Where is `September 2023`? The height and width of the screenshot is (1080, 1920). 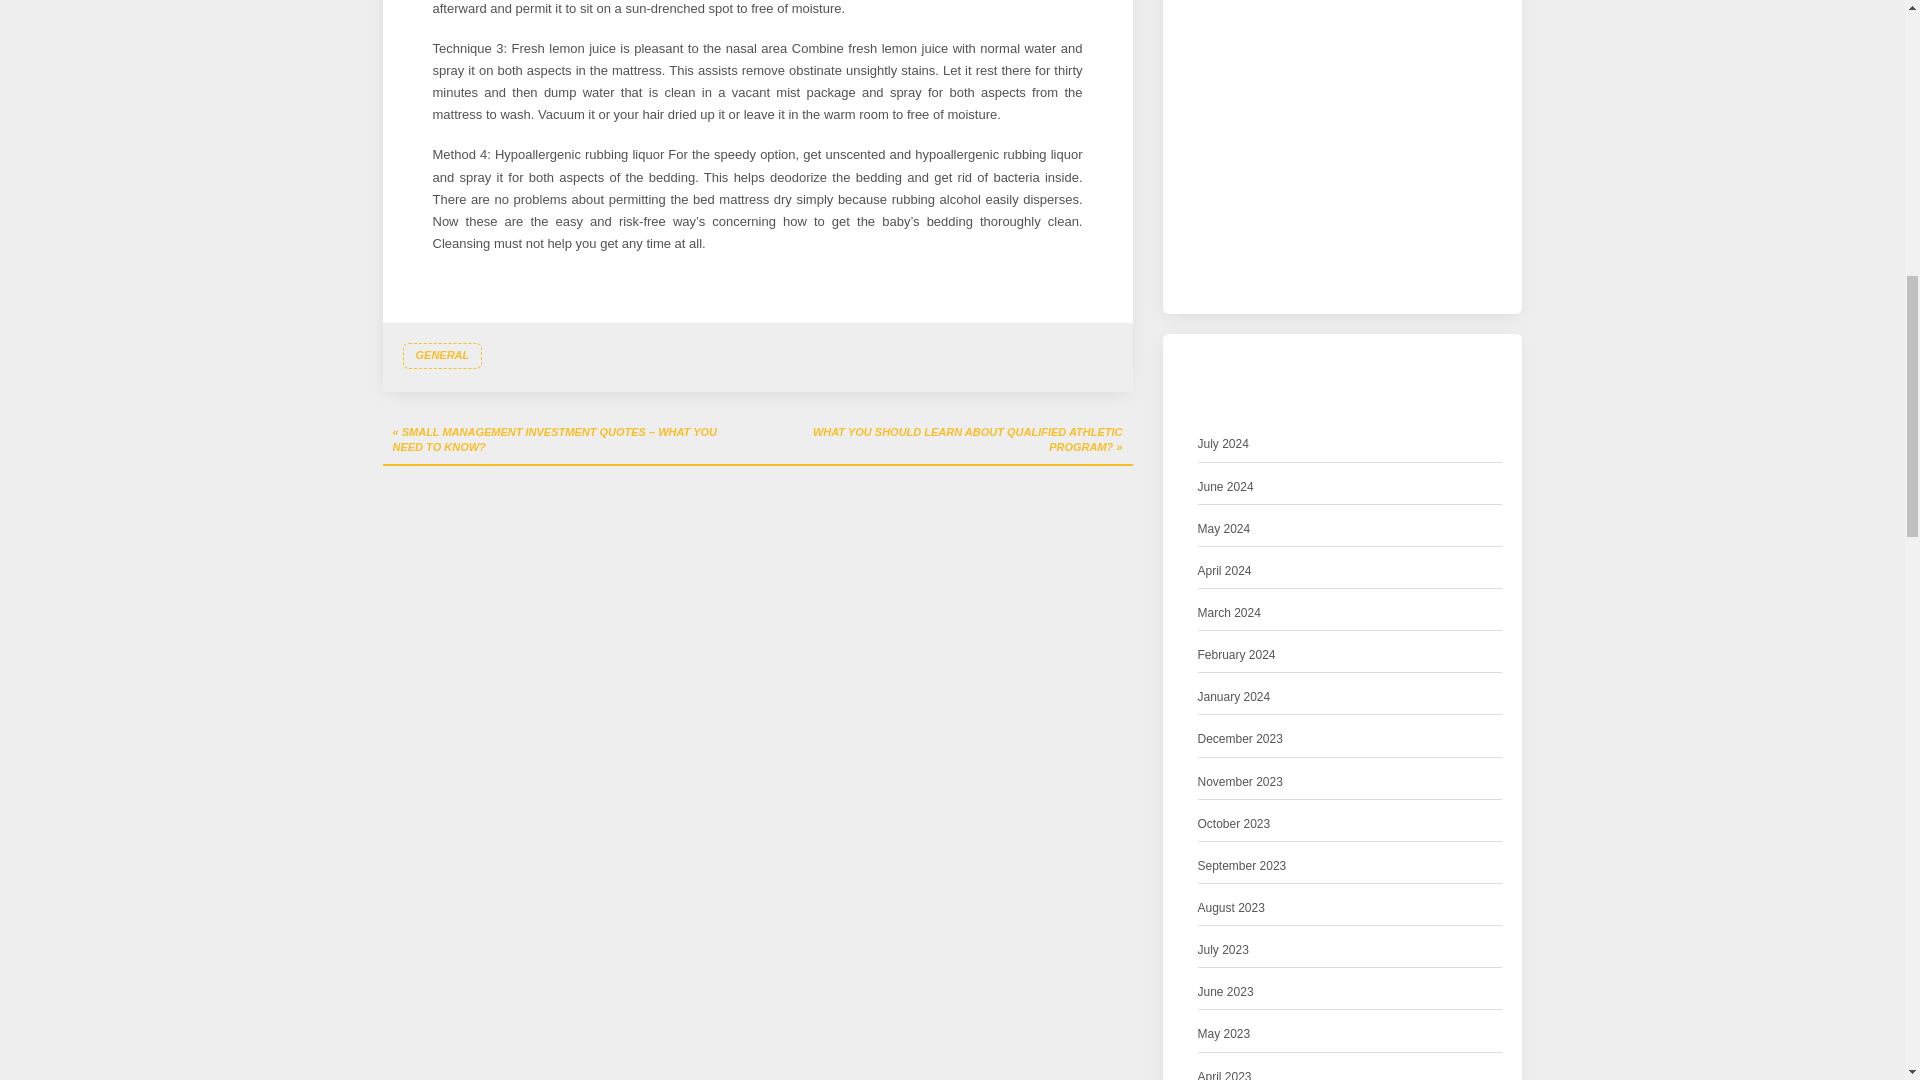
September 2023 is located at coordinates (1242, 866).